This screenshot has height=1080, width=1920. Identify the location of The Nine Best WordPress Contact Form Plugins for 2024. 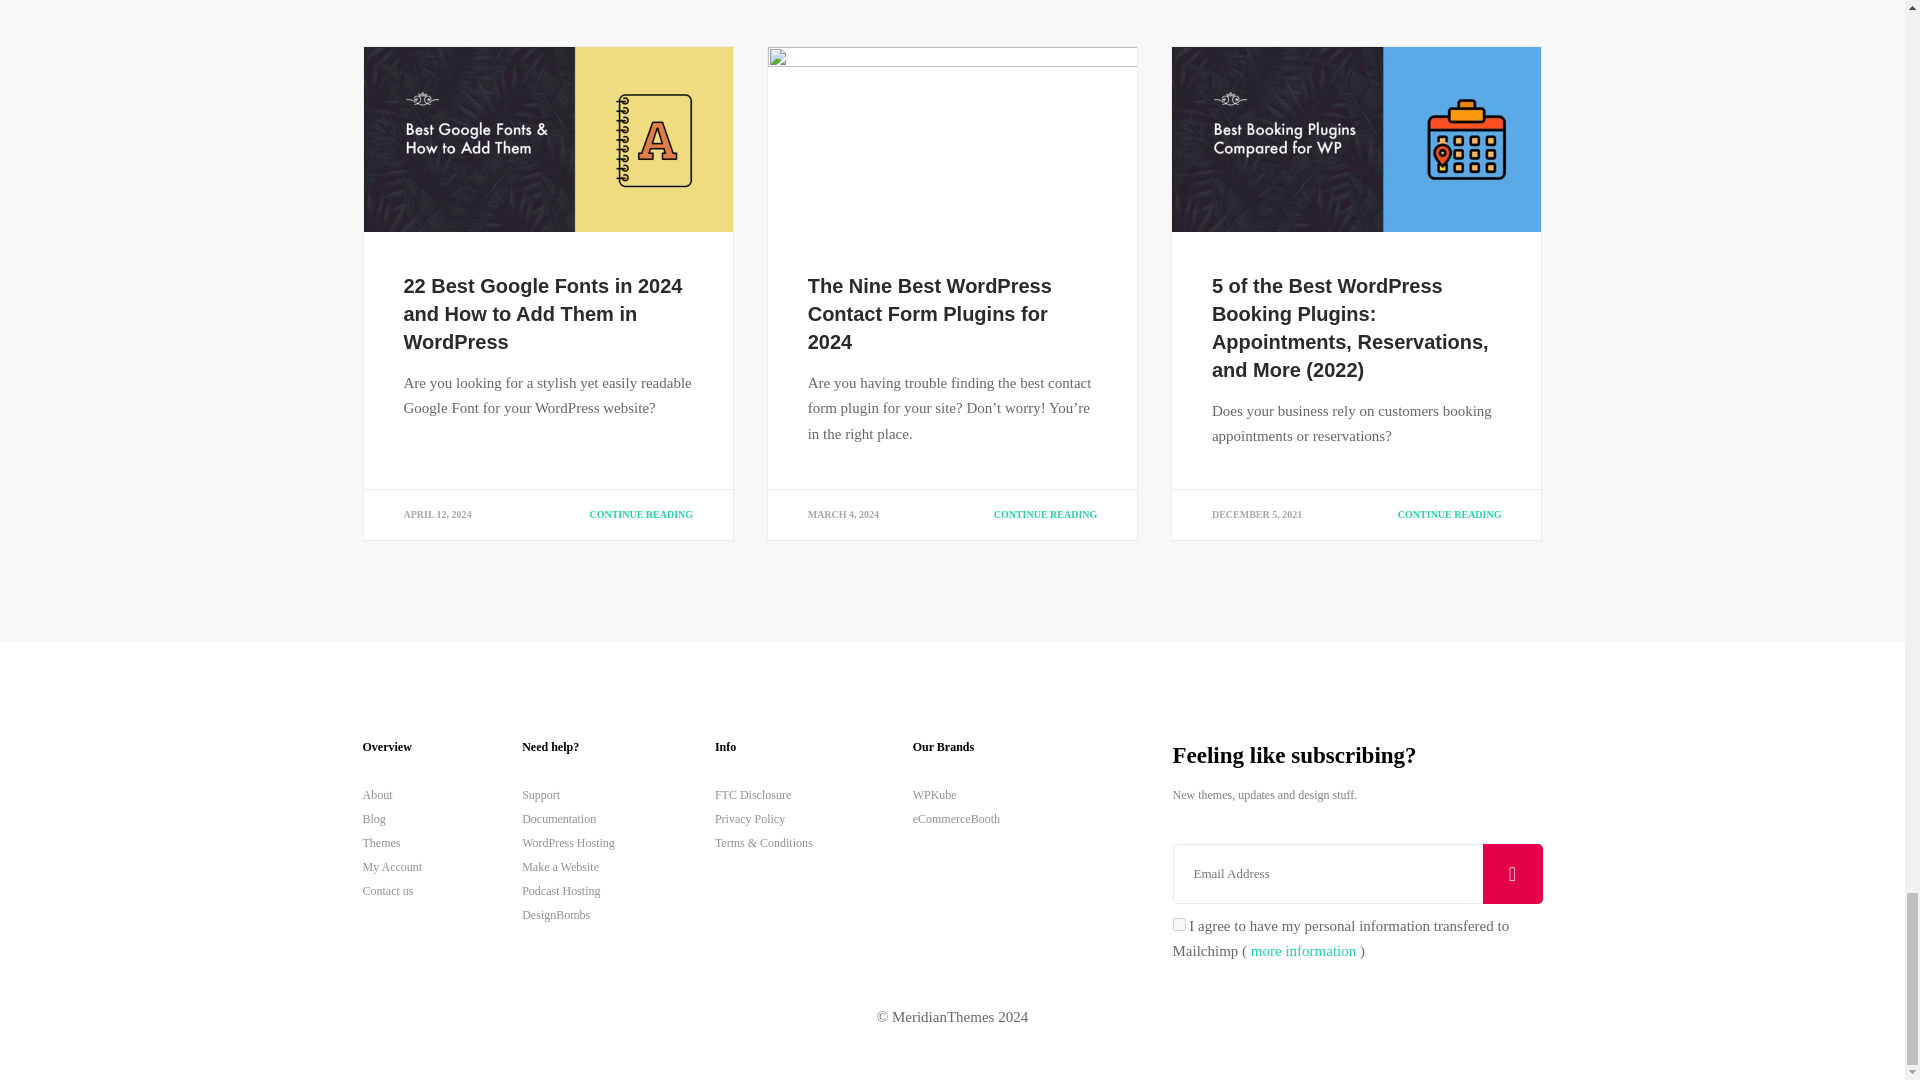
(930, 314).